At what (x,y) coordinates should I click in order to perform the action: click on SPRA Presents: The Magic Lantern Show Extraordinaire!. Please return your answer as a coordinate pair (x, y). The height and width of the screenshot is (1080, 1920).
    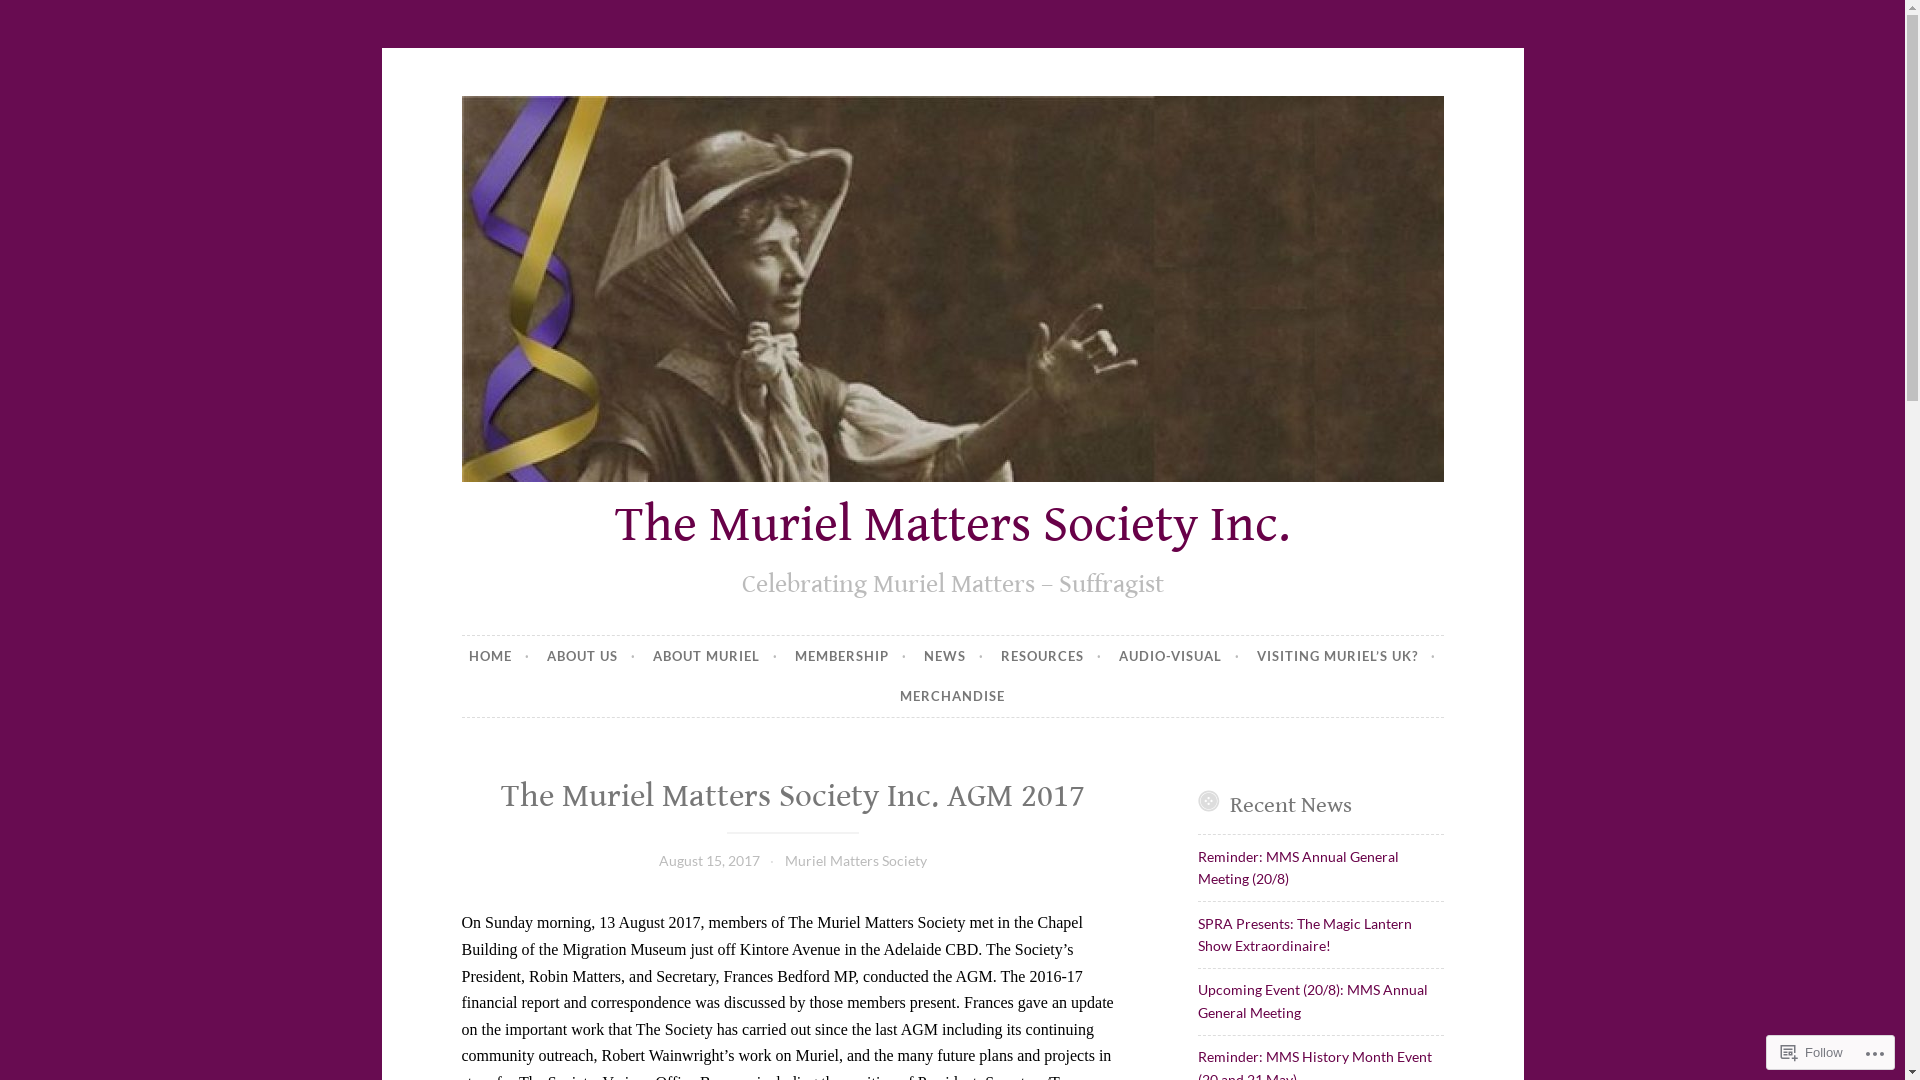
    Looking at the image, I should click on (1305, 934).